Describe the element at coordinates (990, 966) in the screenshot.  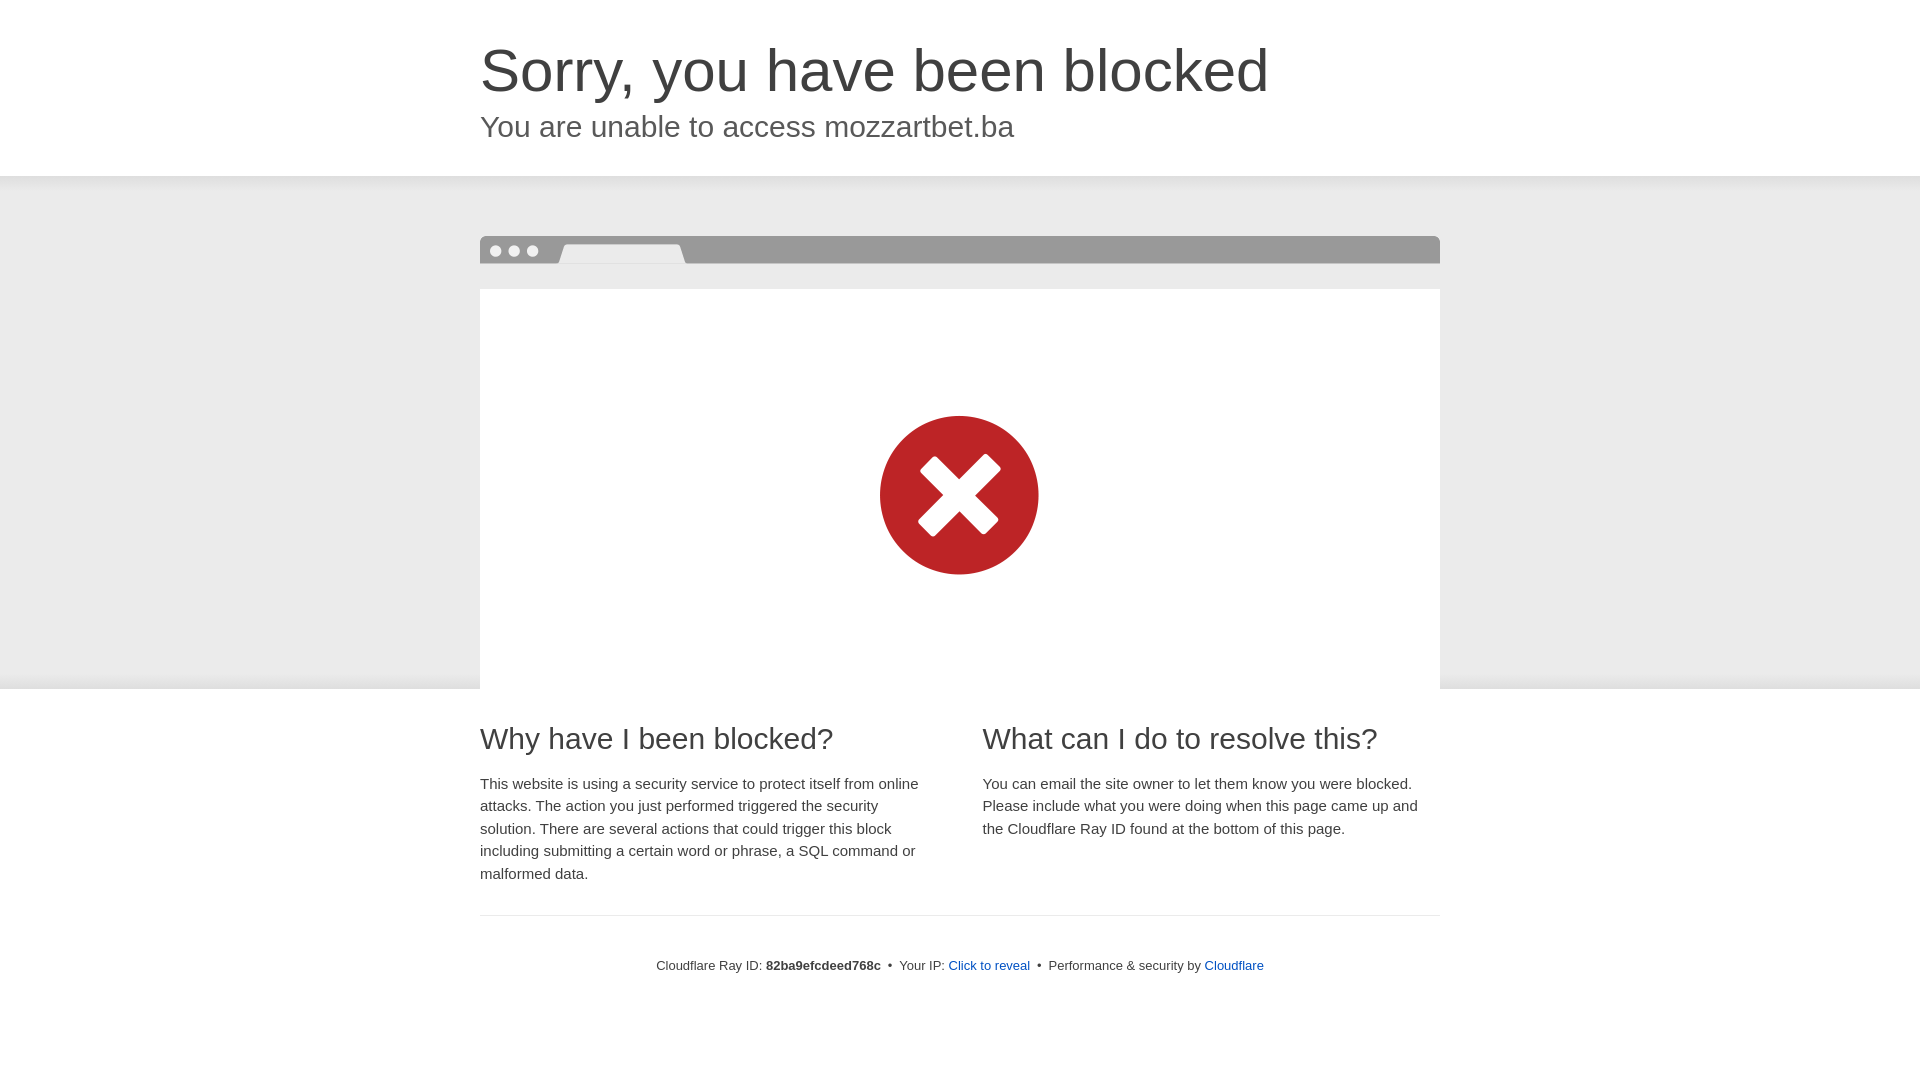
I see `Click to reveal` at that location.